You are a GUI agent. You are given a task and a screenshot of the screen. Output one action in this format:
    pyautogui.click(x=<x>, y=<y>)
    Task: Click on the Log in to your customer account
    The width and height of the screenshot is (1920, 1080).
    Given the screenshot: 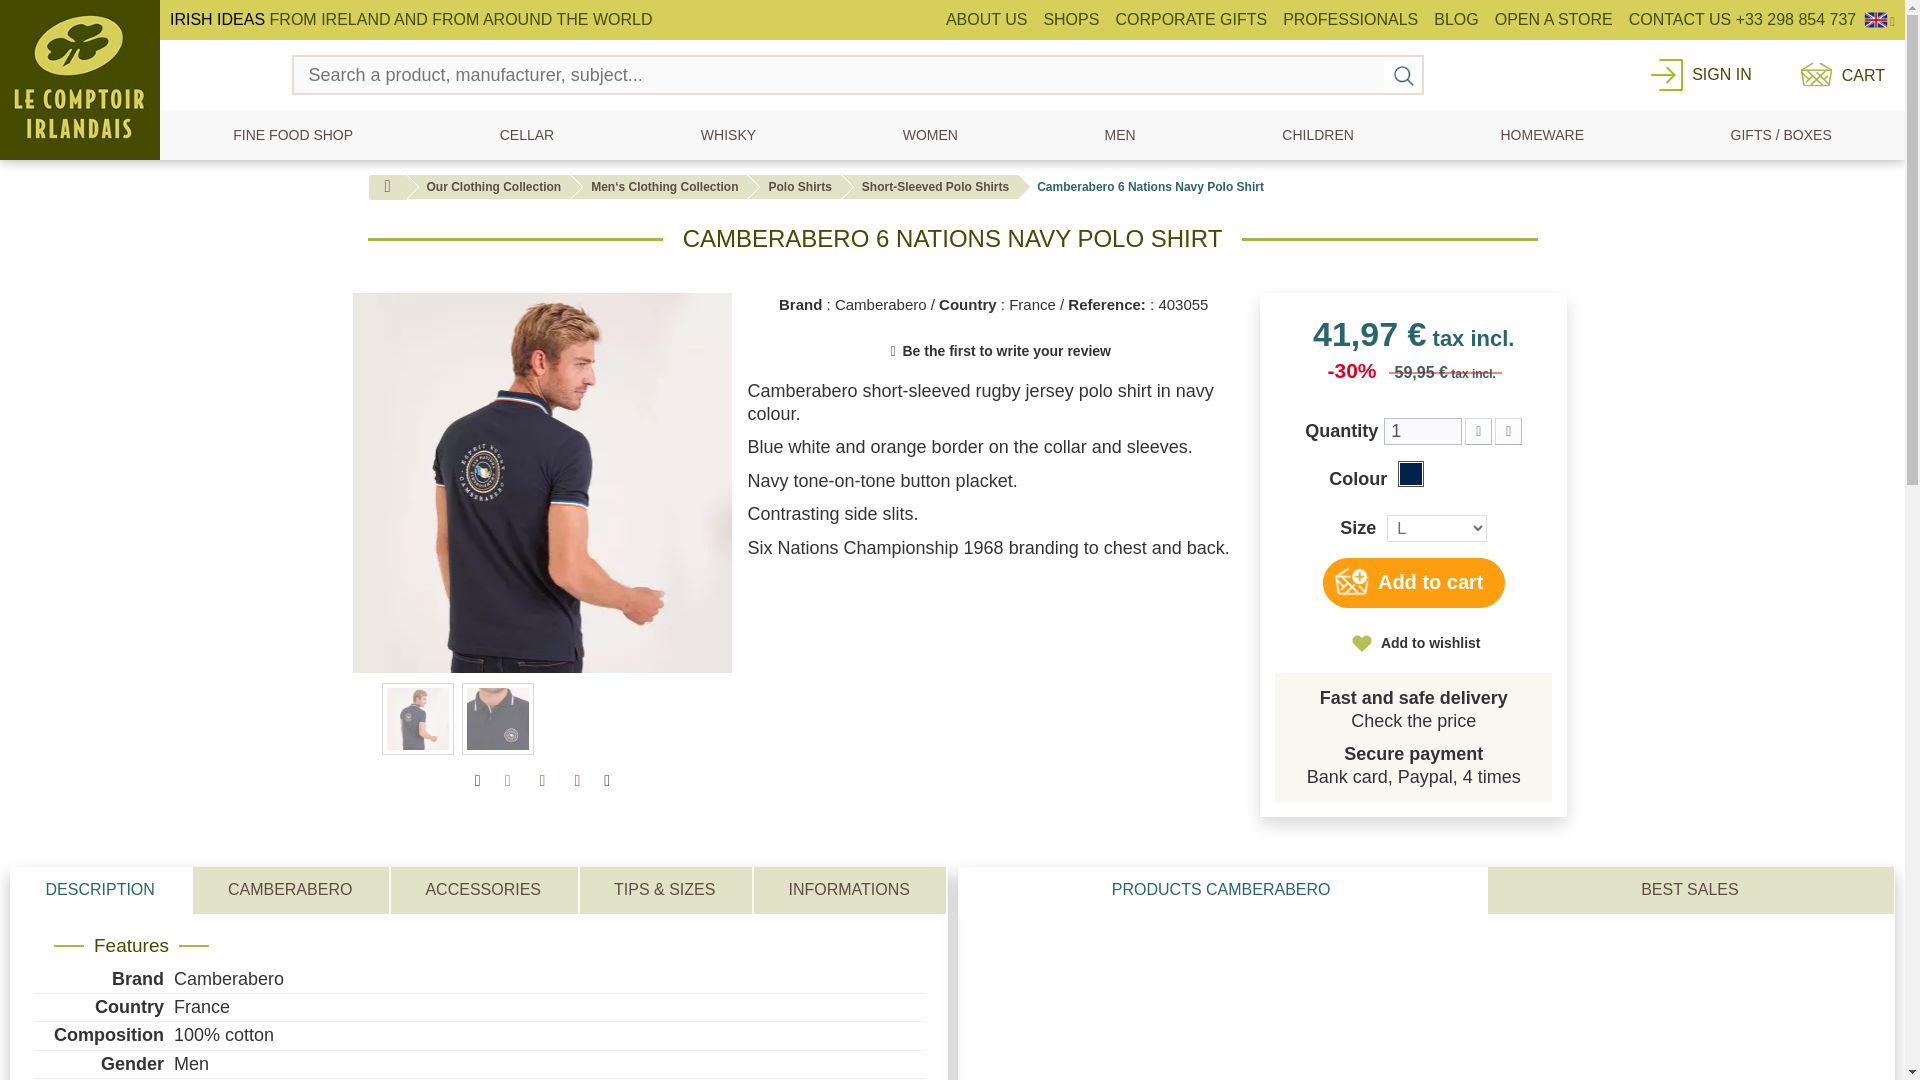 What is the action you would take?
    pyautogui.click(x=1721, y=74)
    